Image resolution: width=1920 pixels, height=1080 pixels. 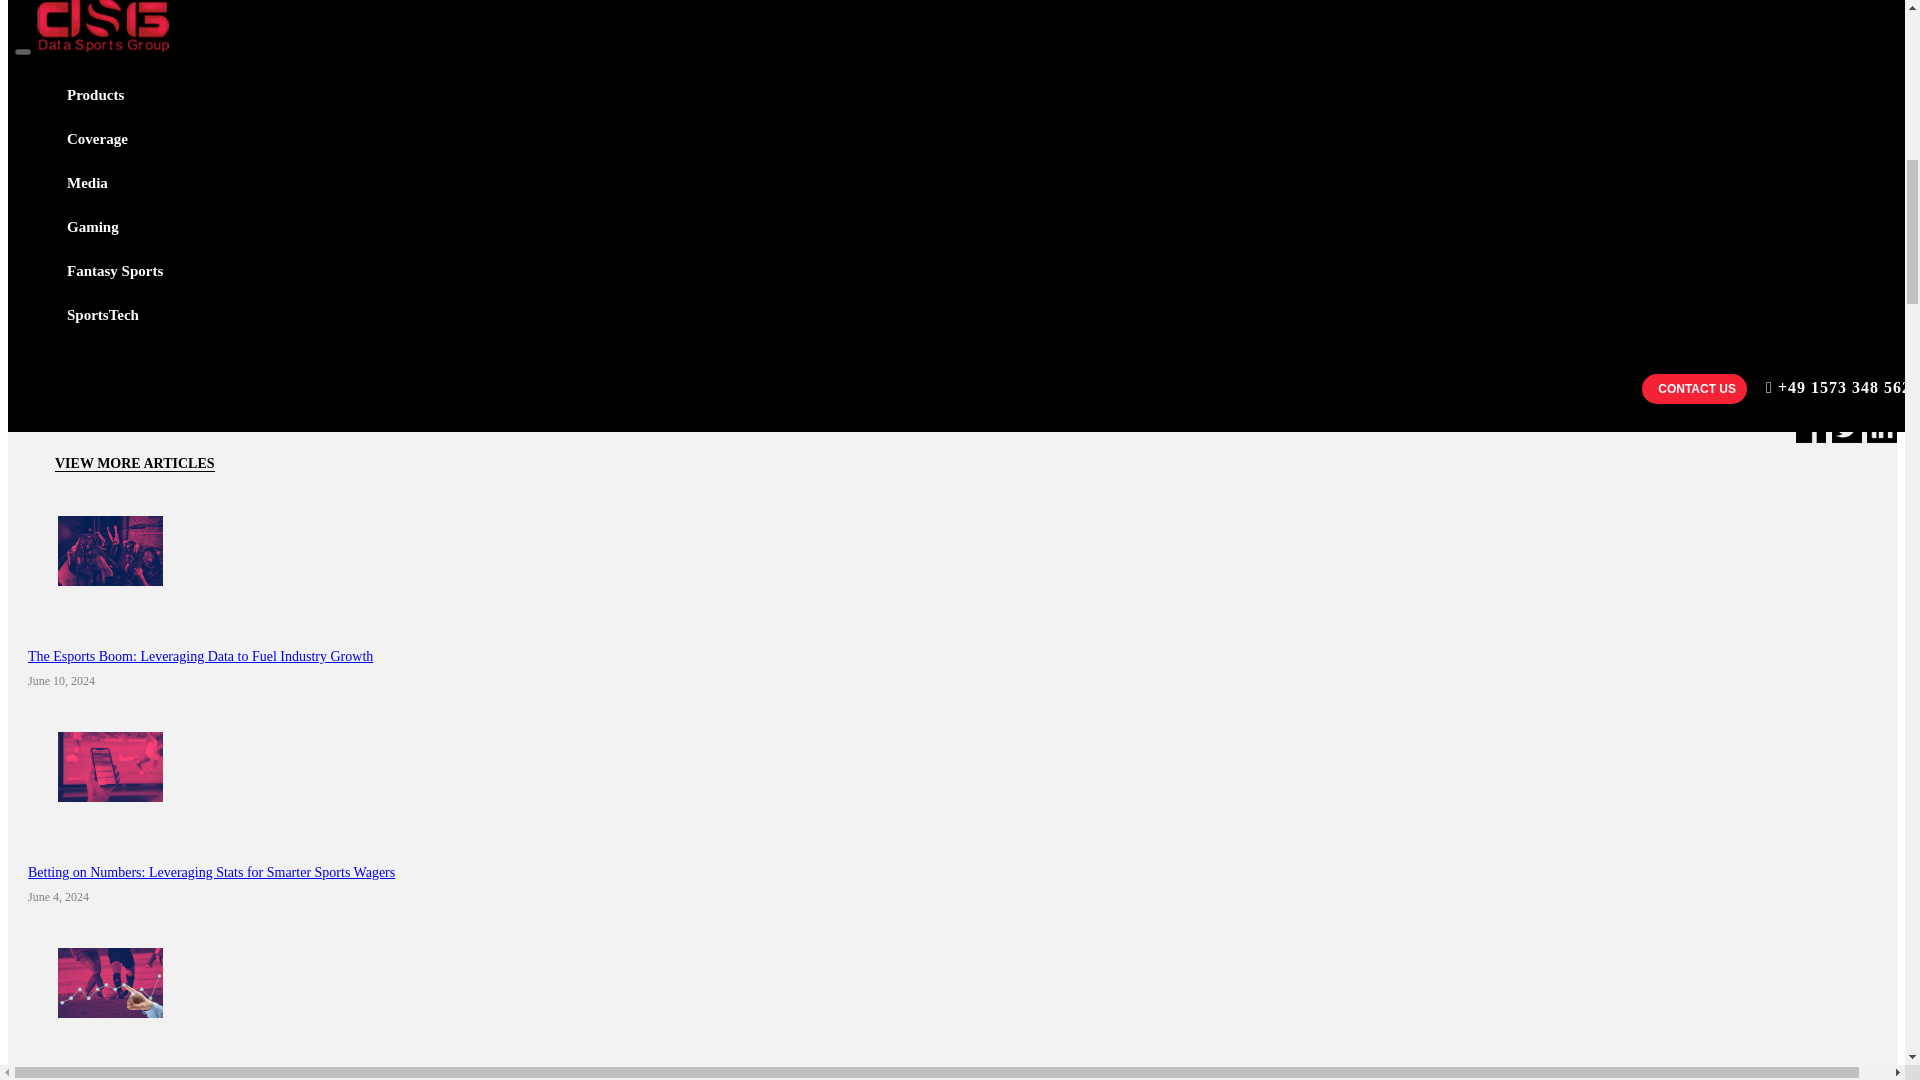 What do you see at coordinates (270, 281) in the screenshot?
I see `Data Sports Group` at bounding box center [270, 281].